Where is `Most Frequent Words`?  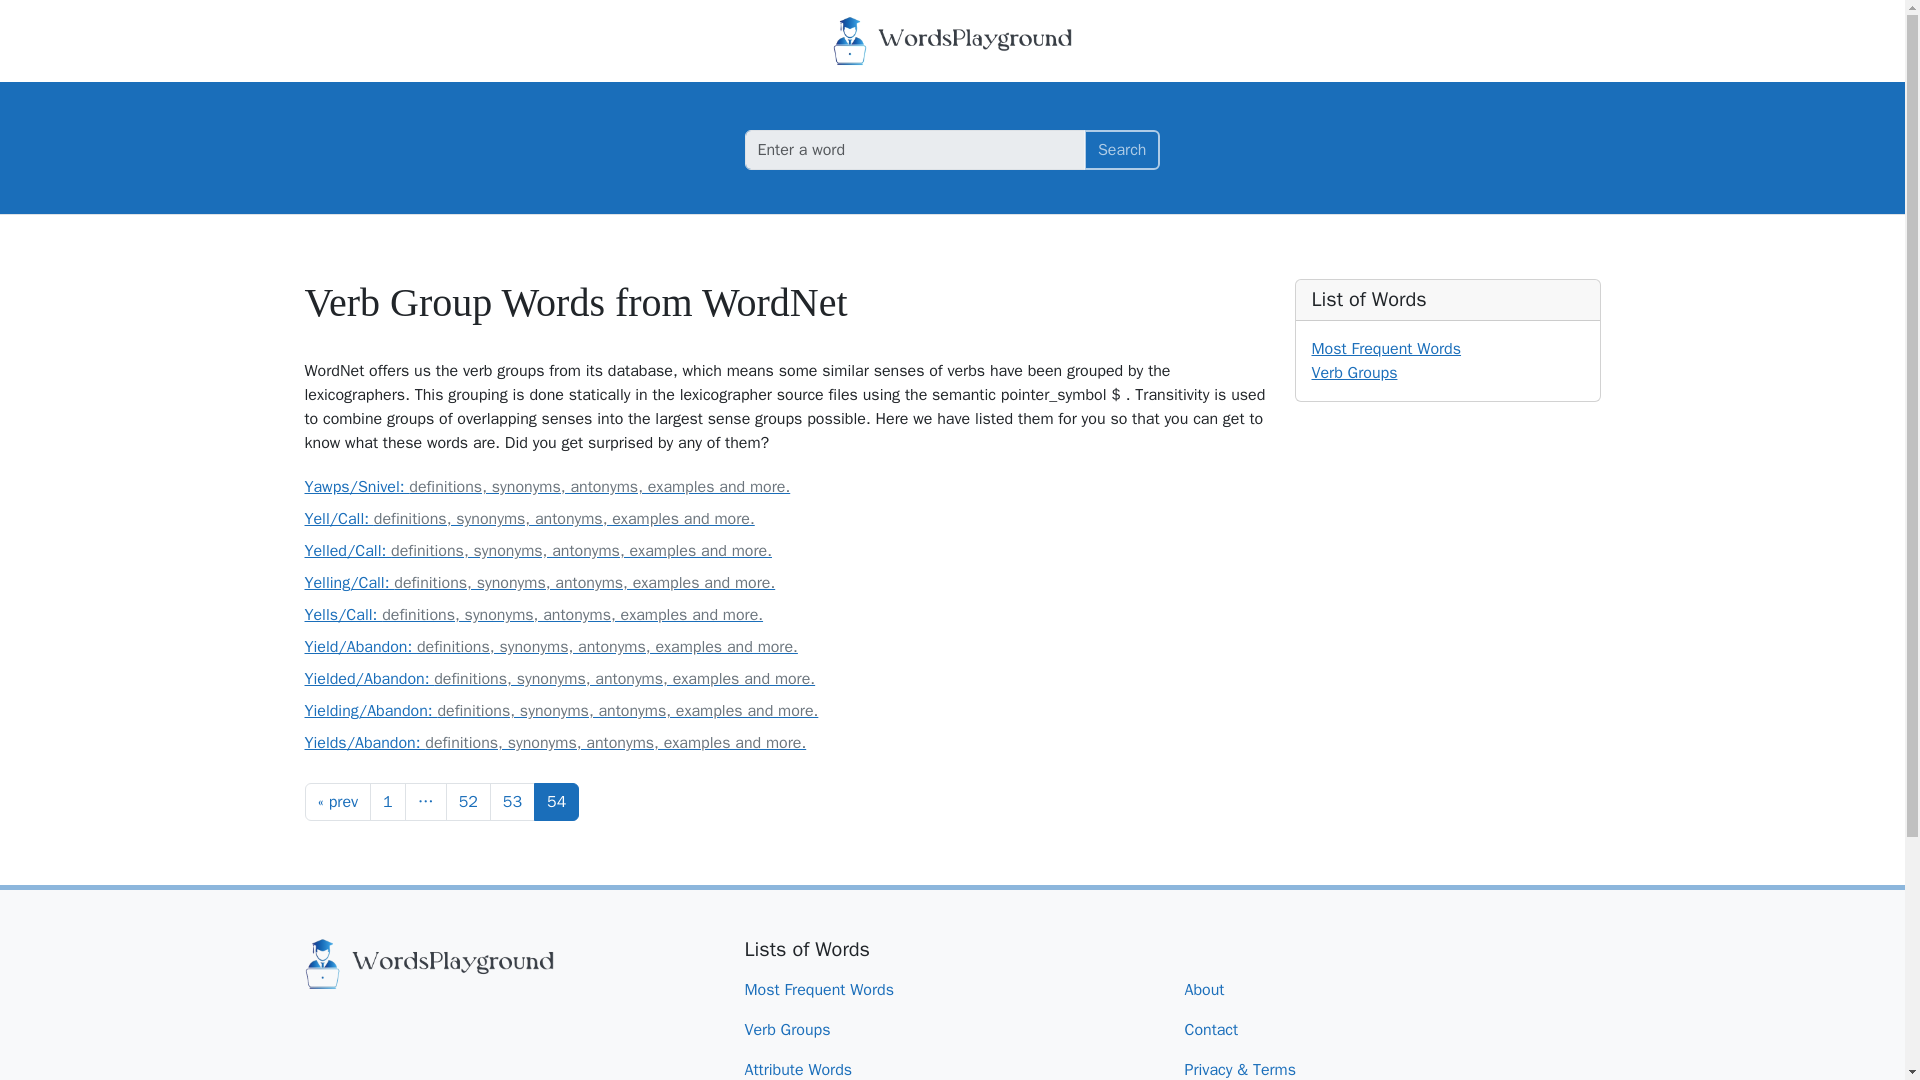
Most Frequent Words is located at coordinates (827, 989).